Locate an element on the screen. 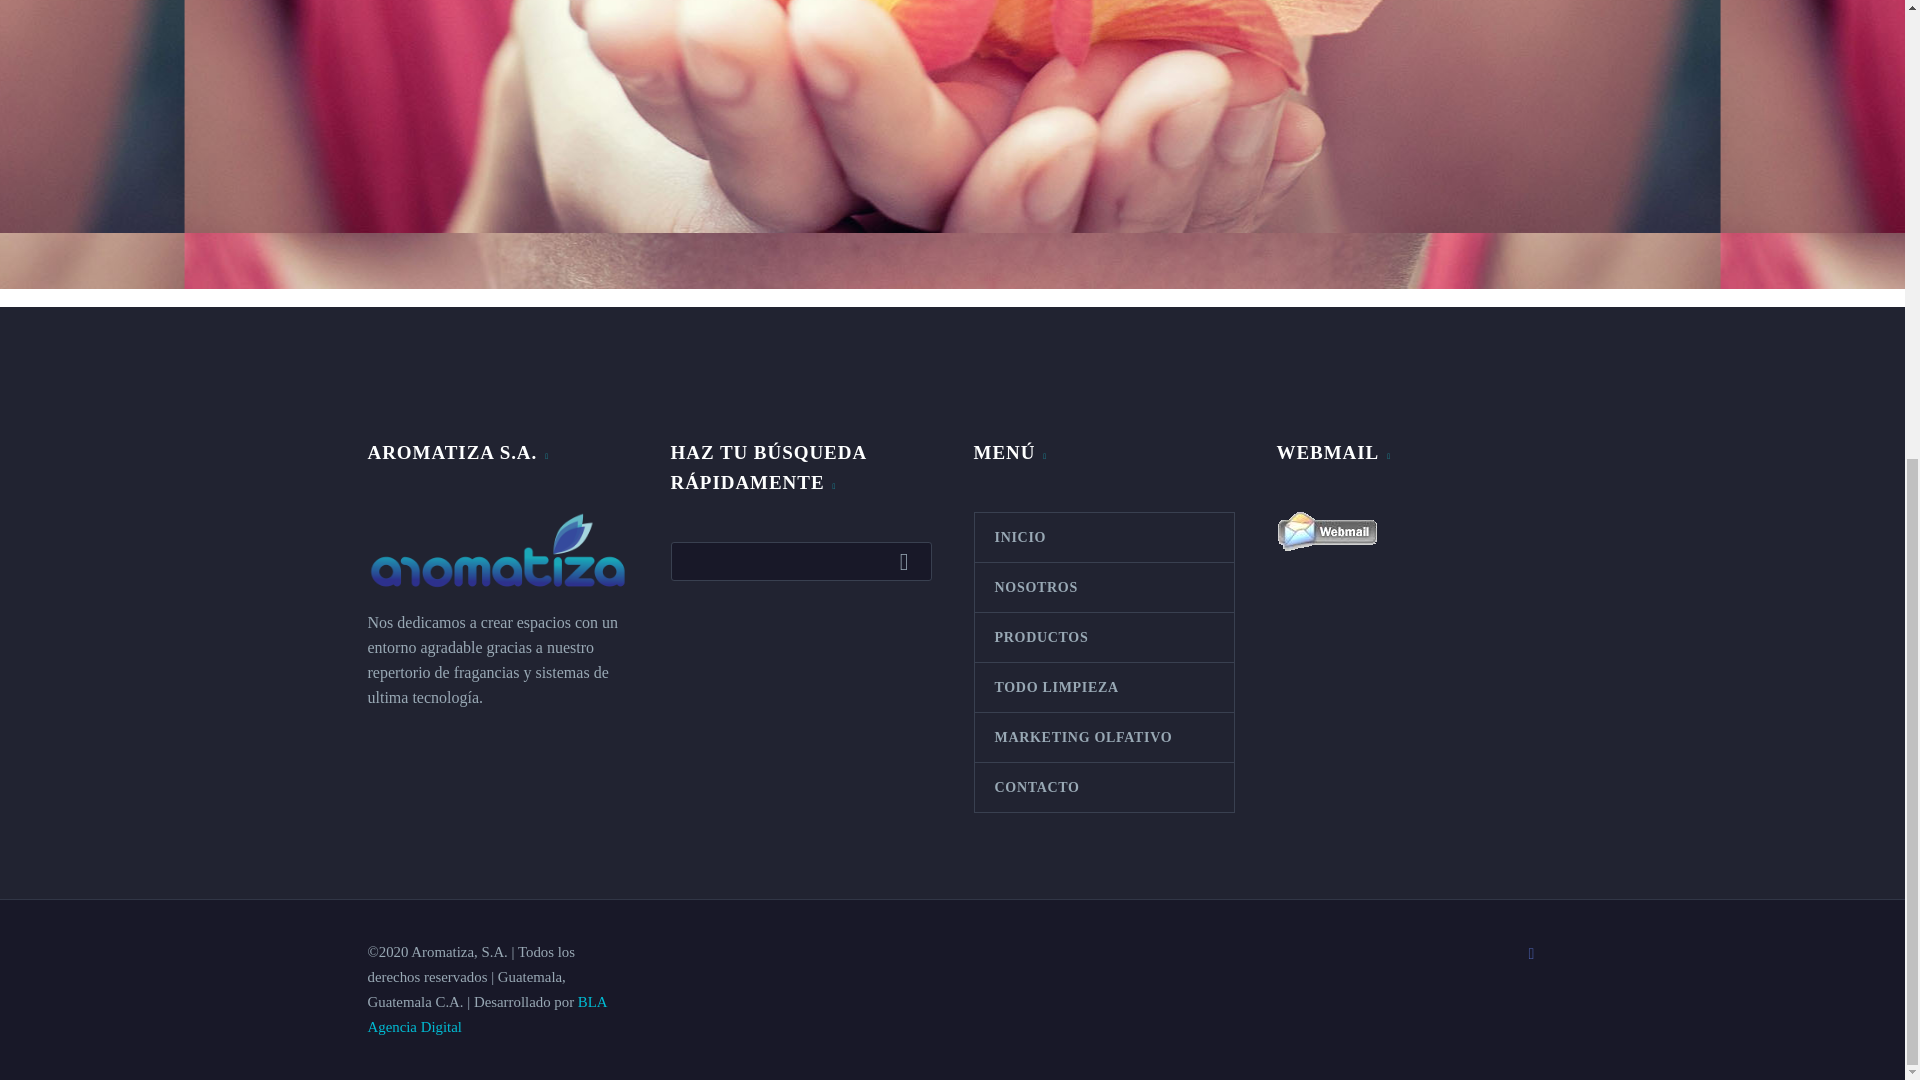  Facebook is located at coordinates (1532, 954).